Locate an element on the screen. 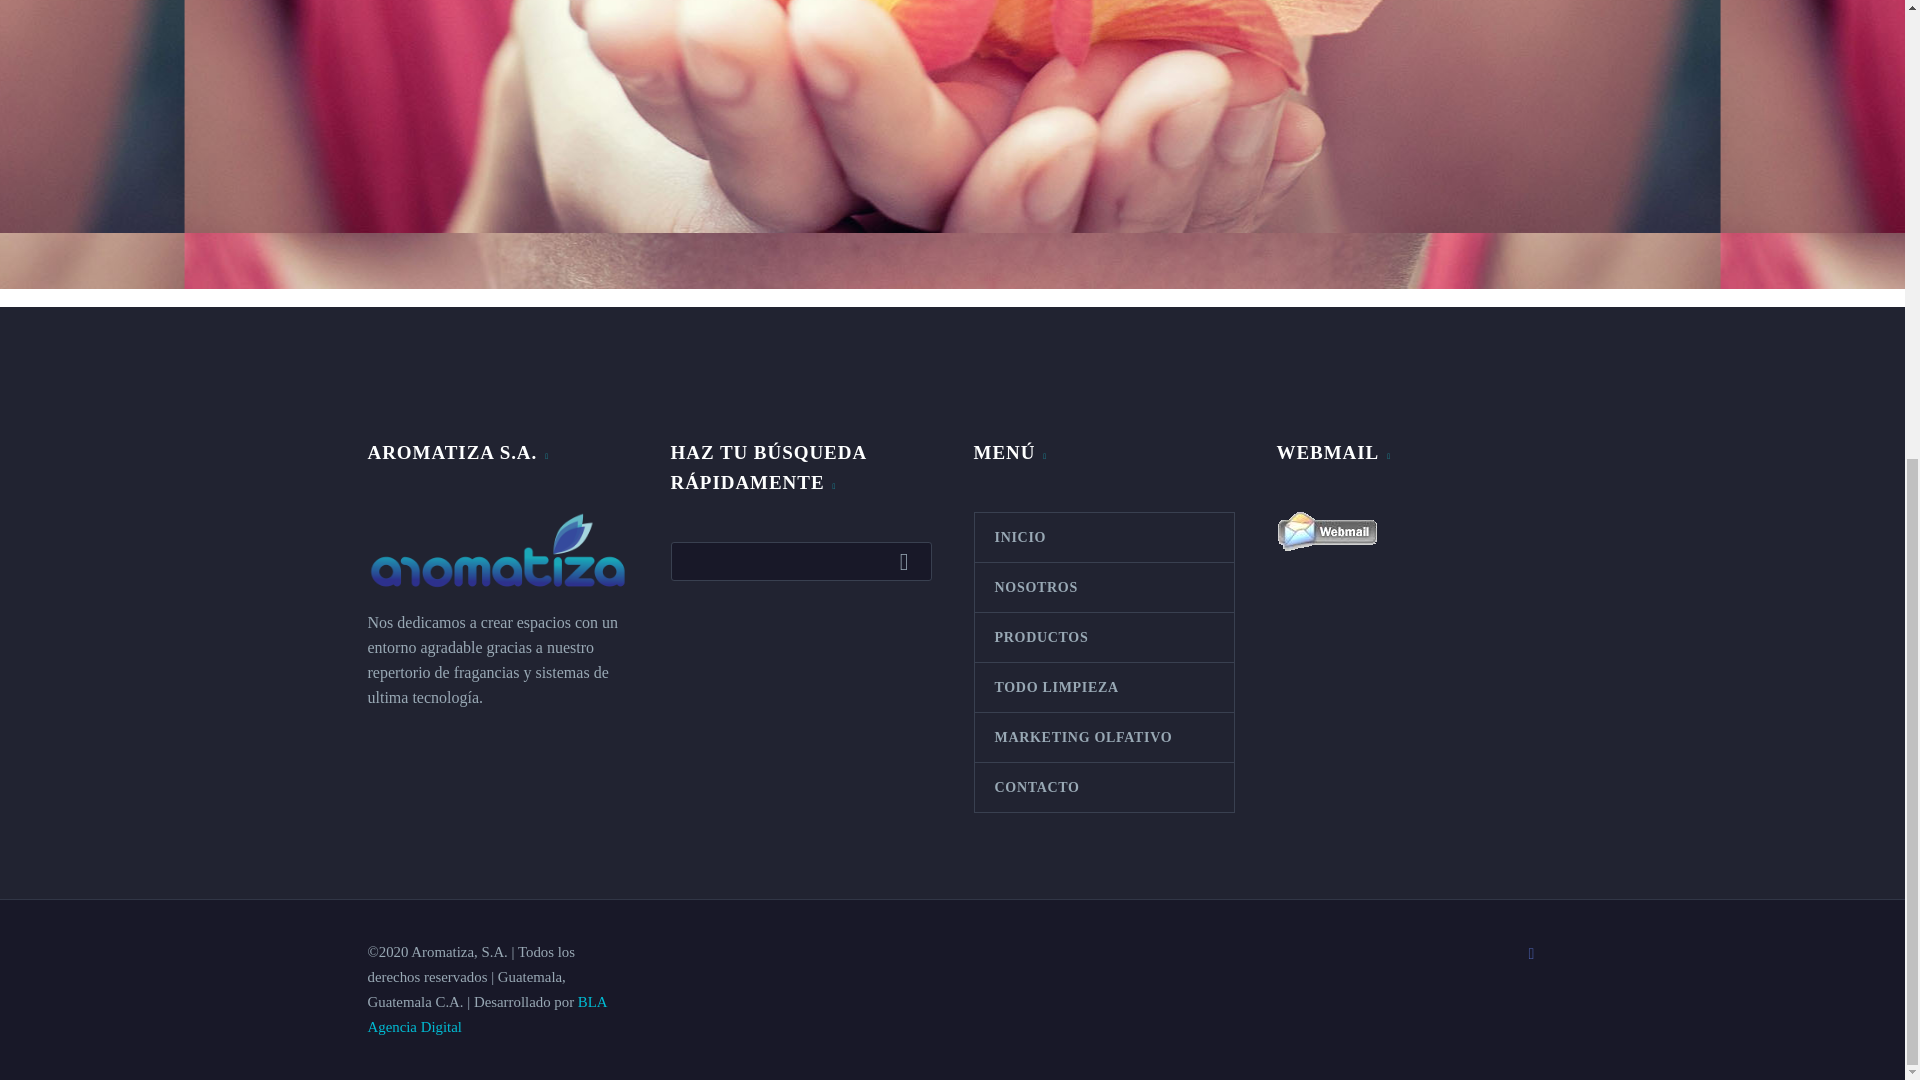  Facebook is located at coordinates (1532, 954).